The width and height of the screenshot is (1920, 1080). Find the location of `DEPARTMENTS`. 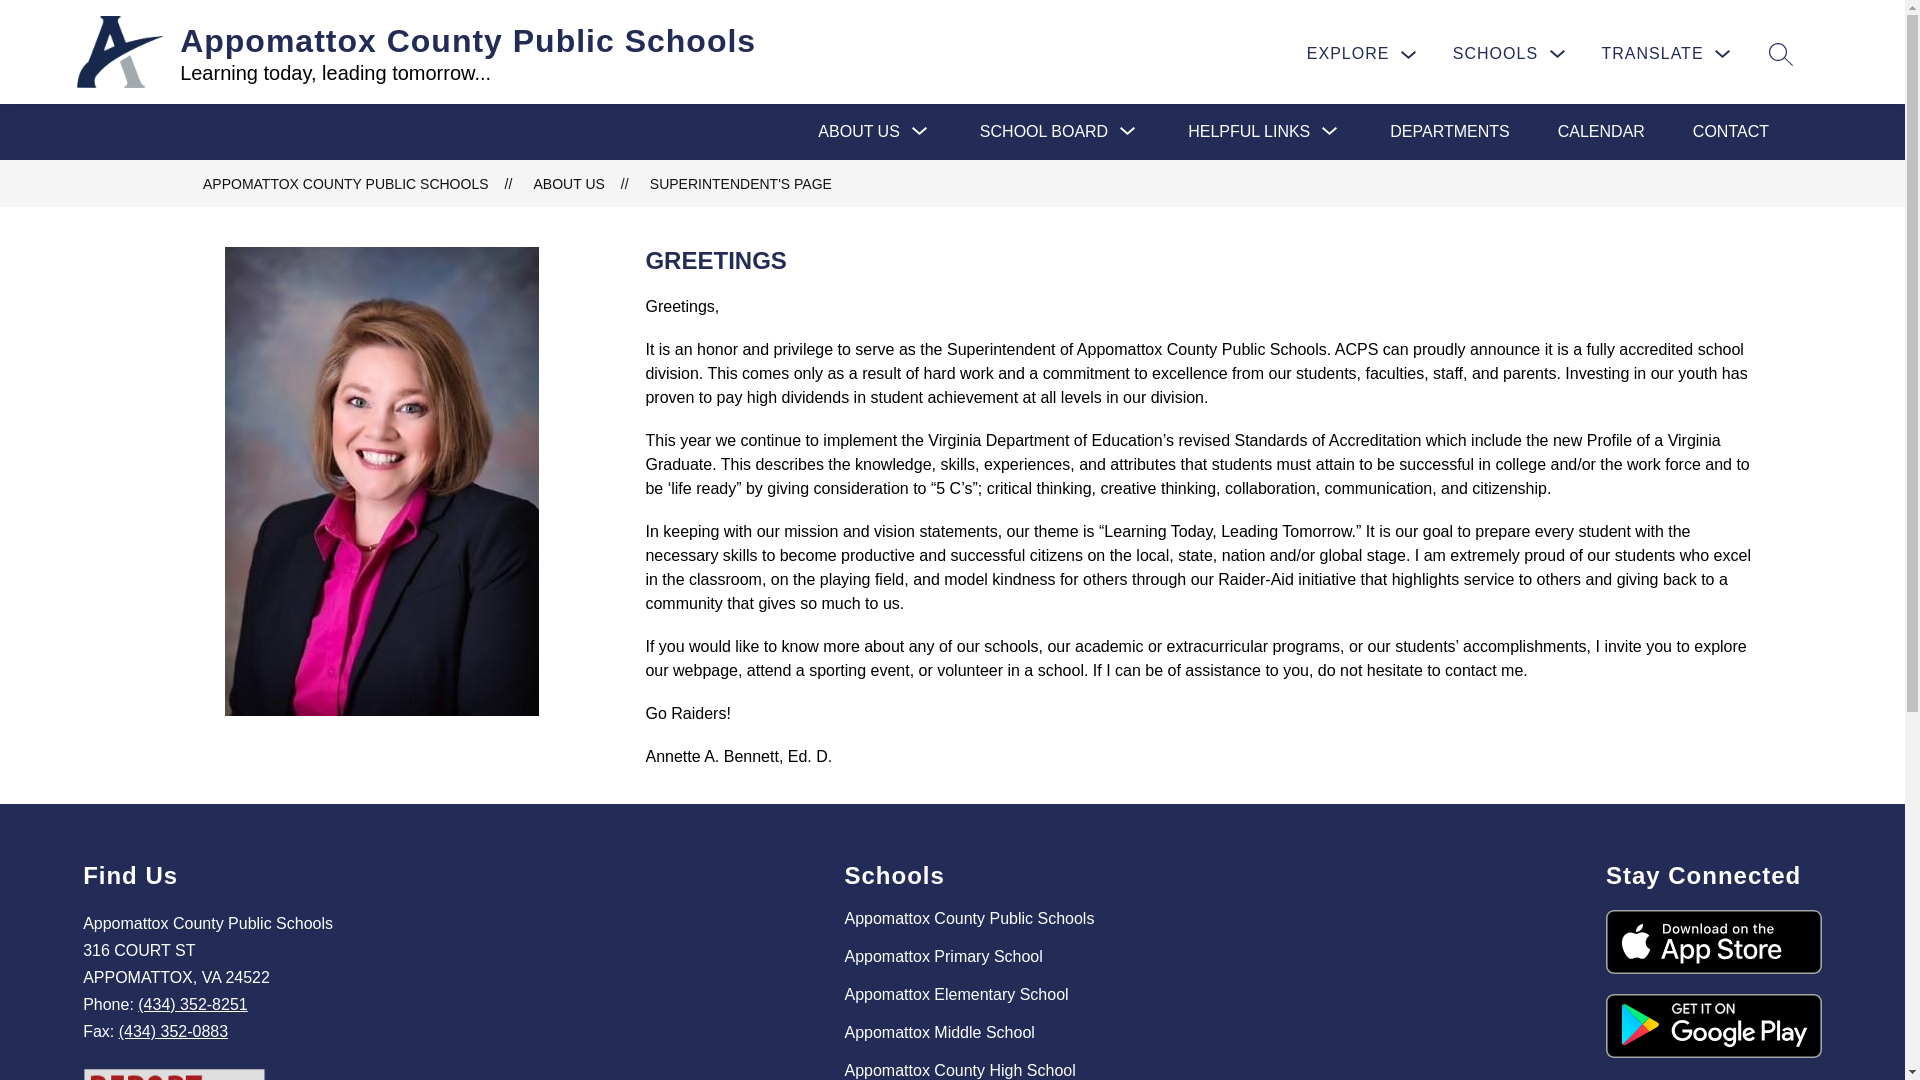

DEPARTMENTS is located at coordinates (1450, 132).